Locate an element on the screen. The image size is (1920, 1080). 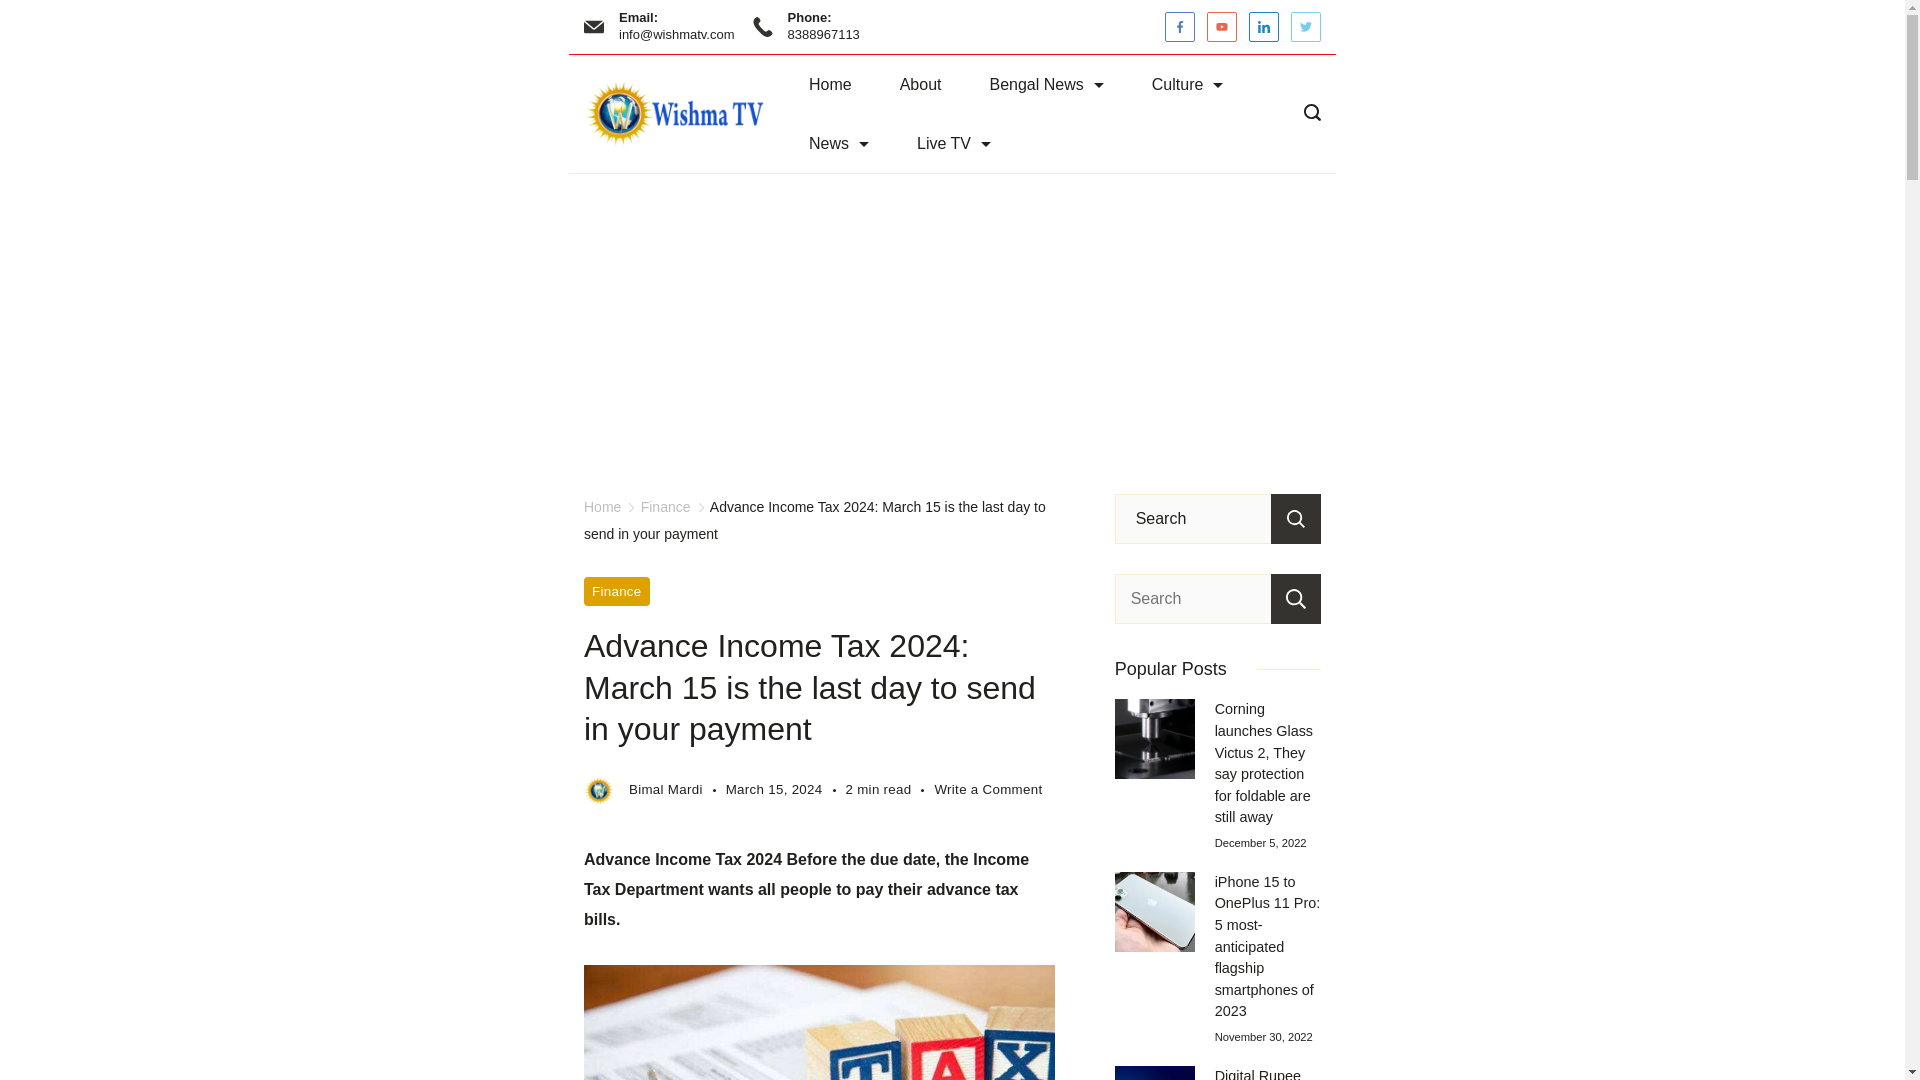
Search Input is located at coordinates (1218, 518).